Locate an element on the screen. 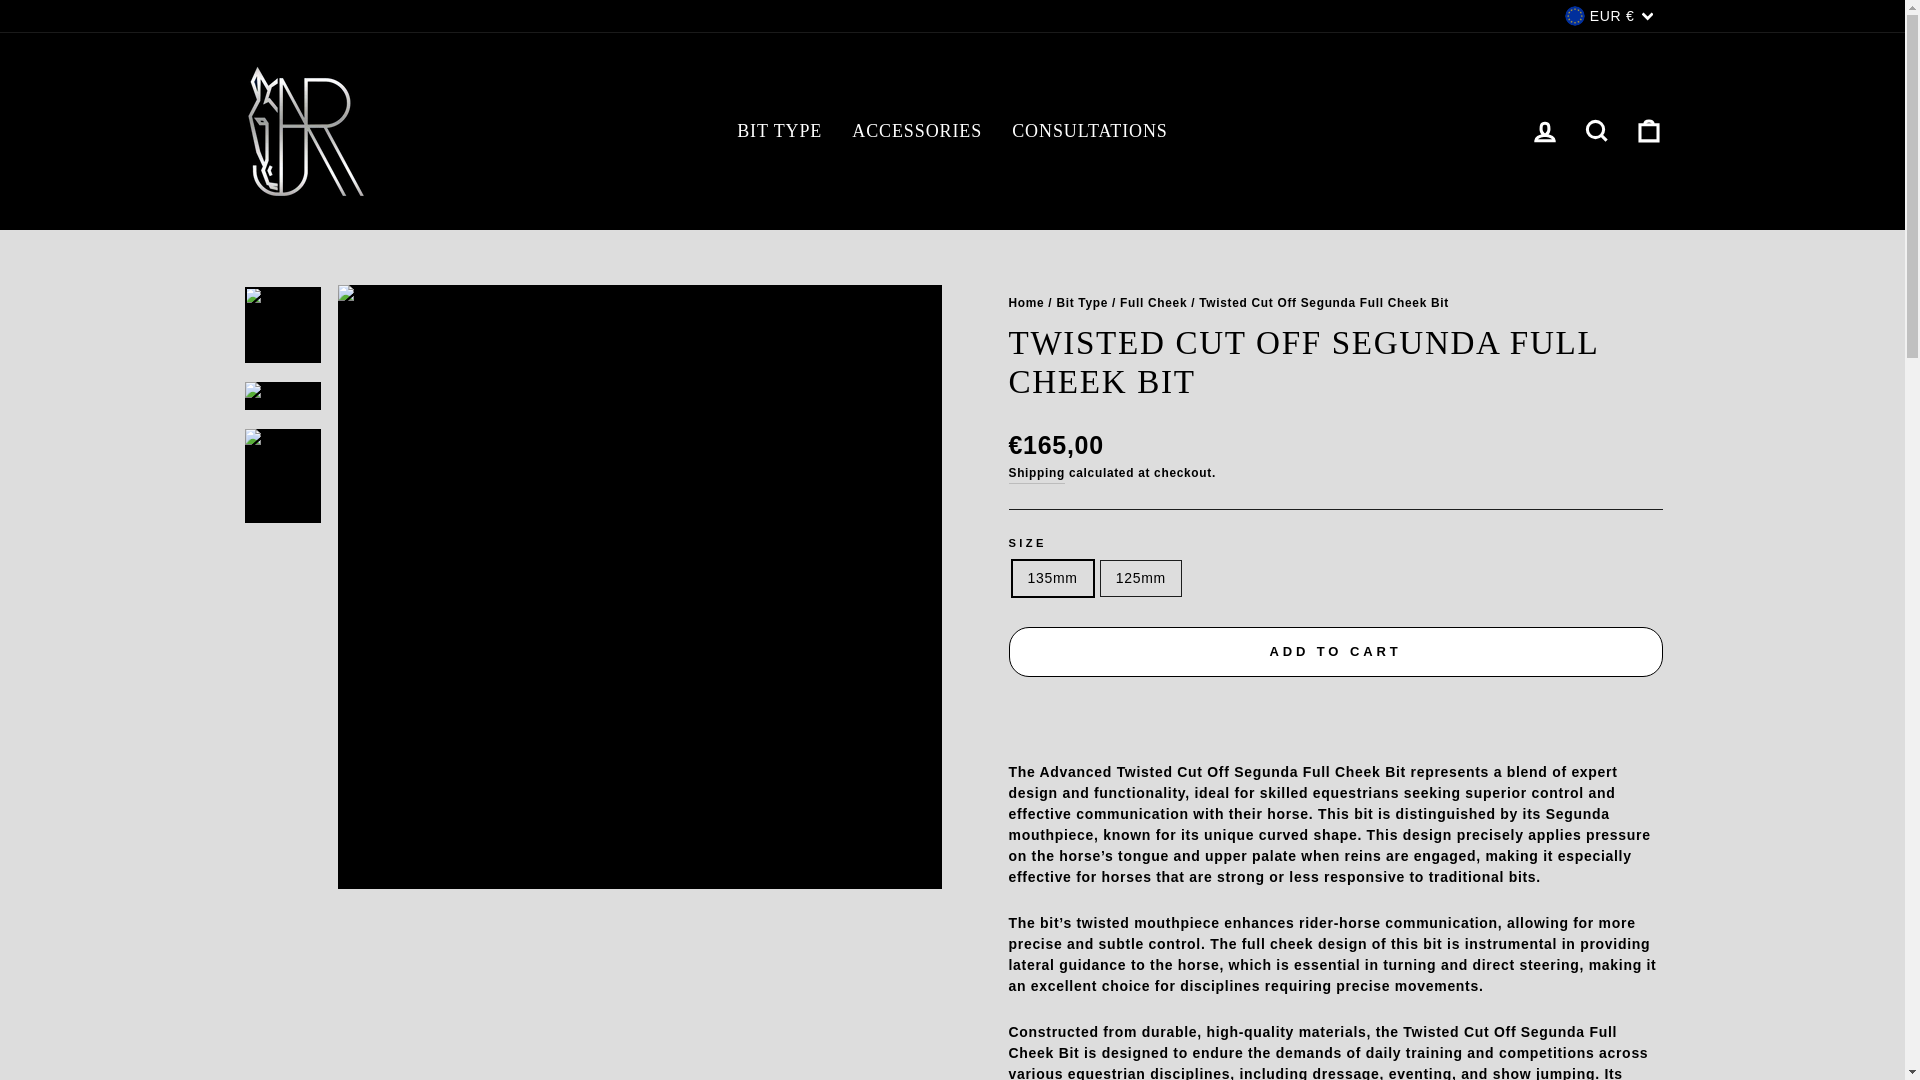 The width and height of the screenshot is (1920, 1080). BIT TYPE is located at coordinates (779, 132).